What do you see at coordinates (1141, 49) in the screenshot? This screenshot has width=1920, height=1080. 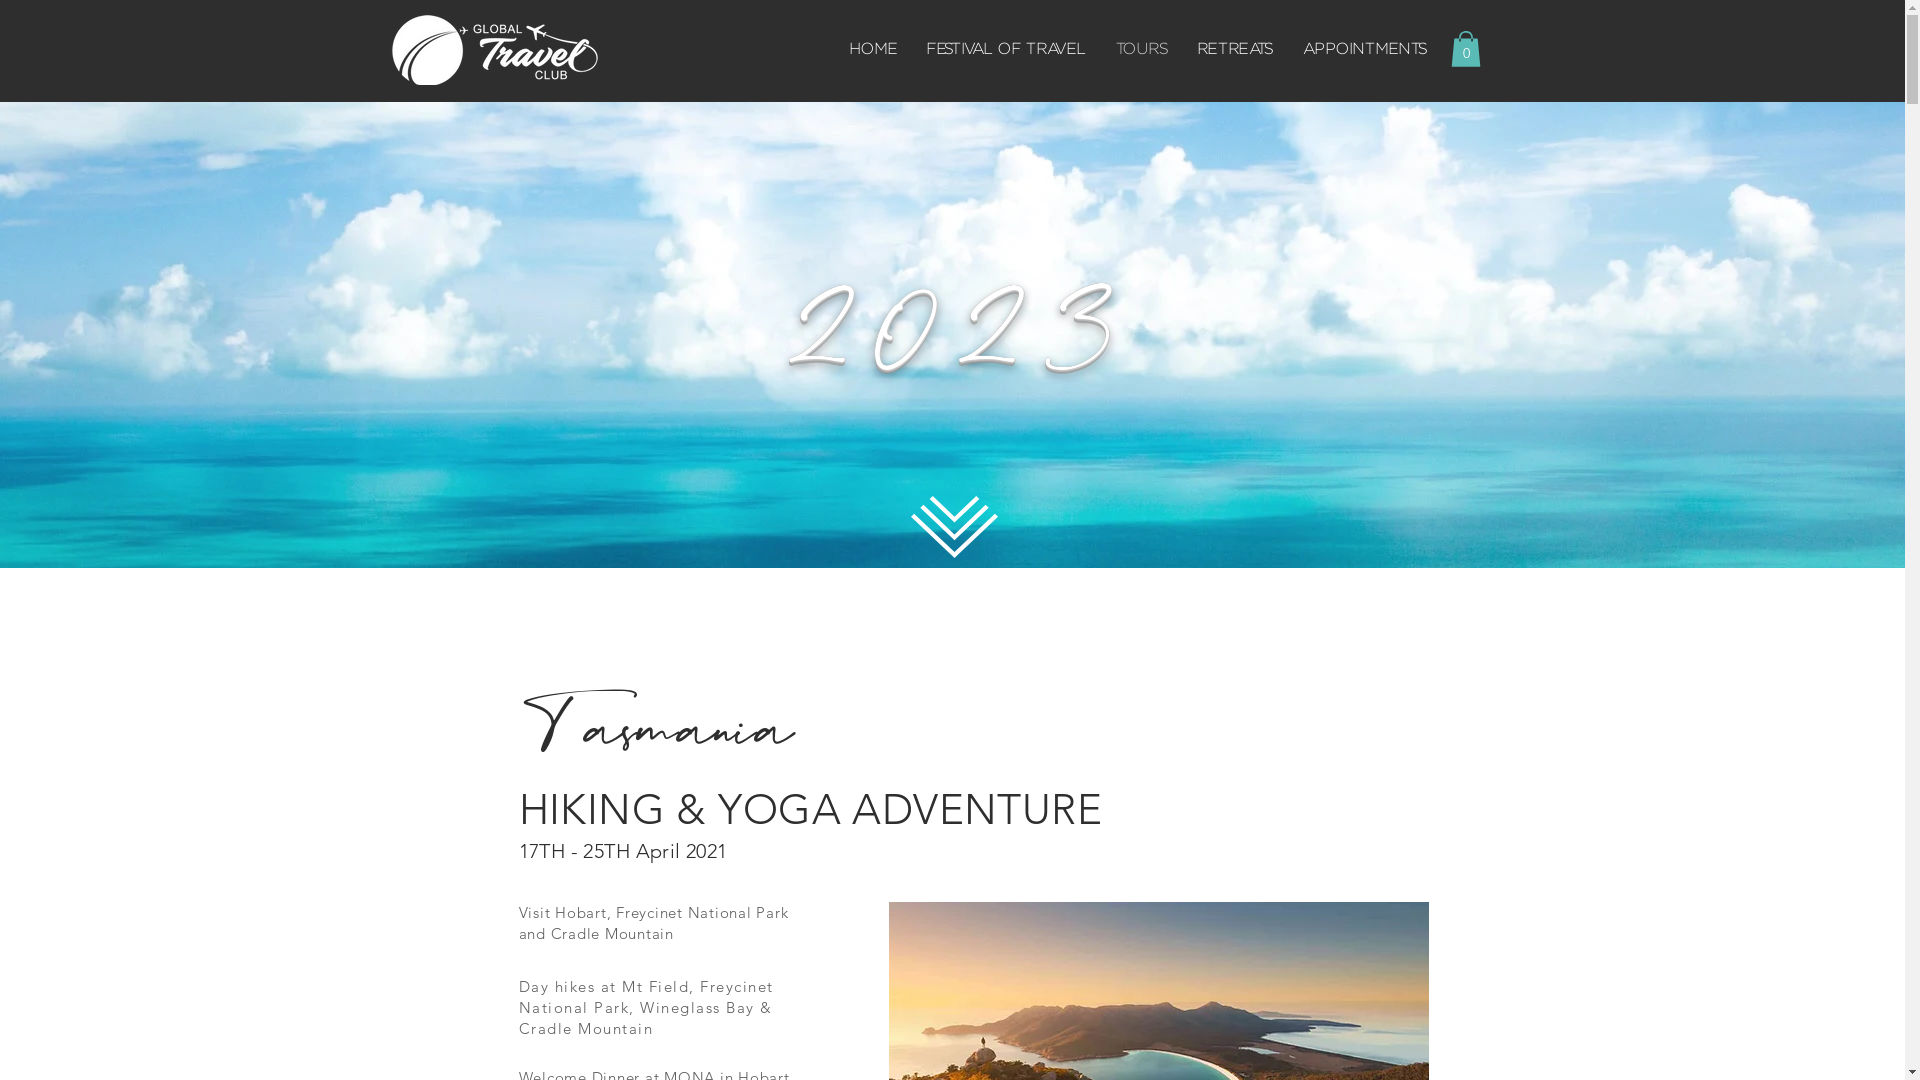 I see `TOURS` at bounding box center [1141, 49].